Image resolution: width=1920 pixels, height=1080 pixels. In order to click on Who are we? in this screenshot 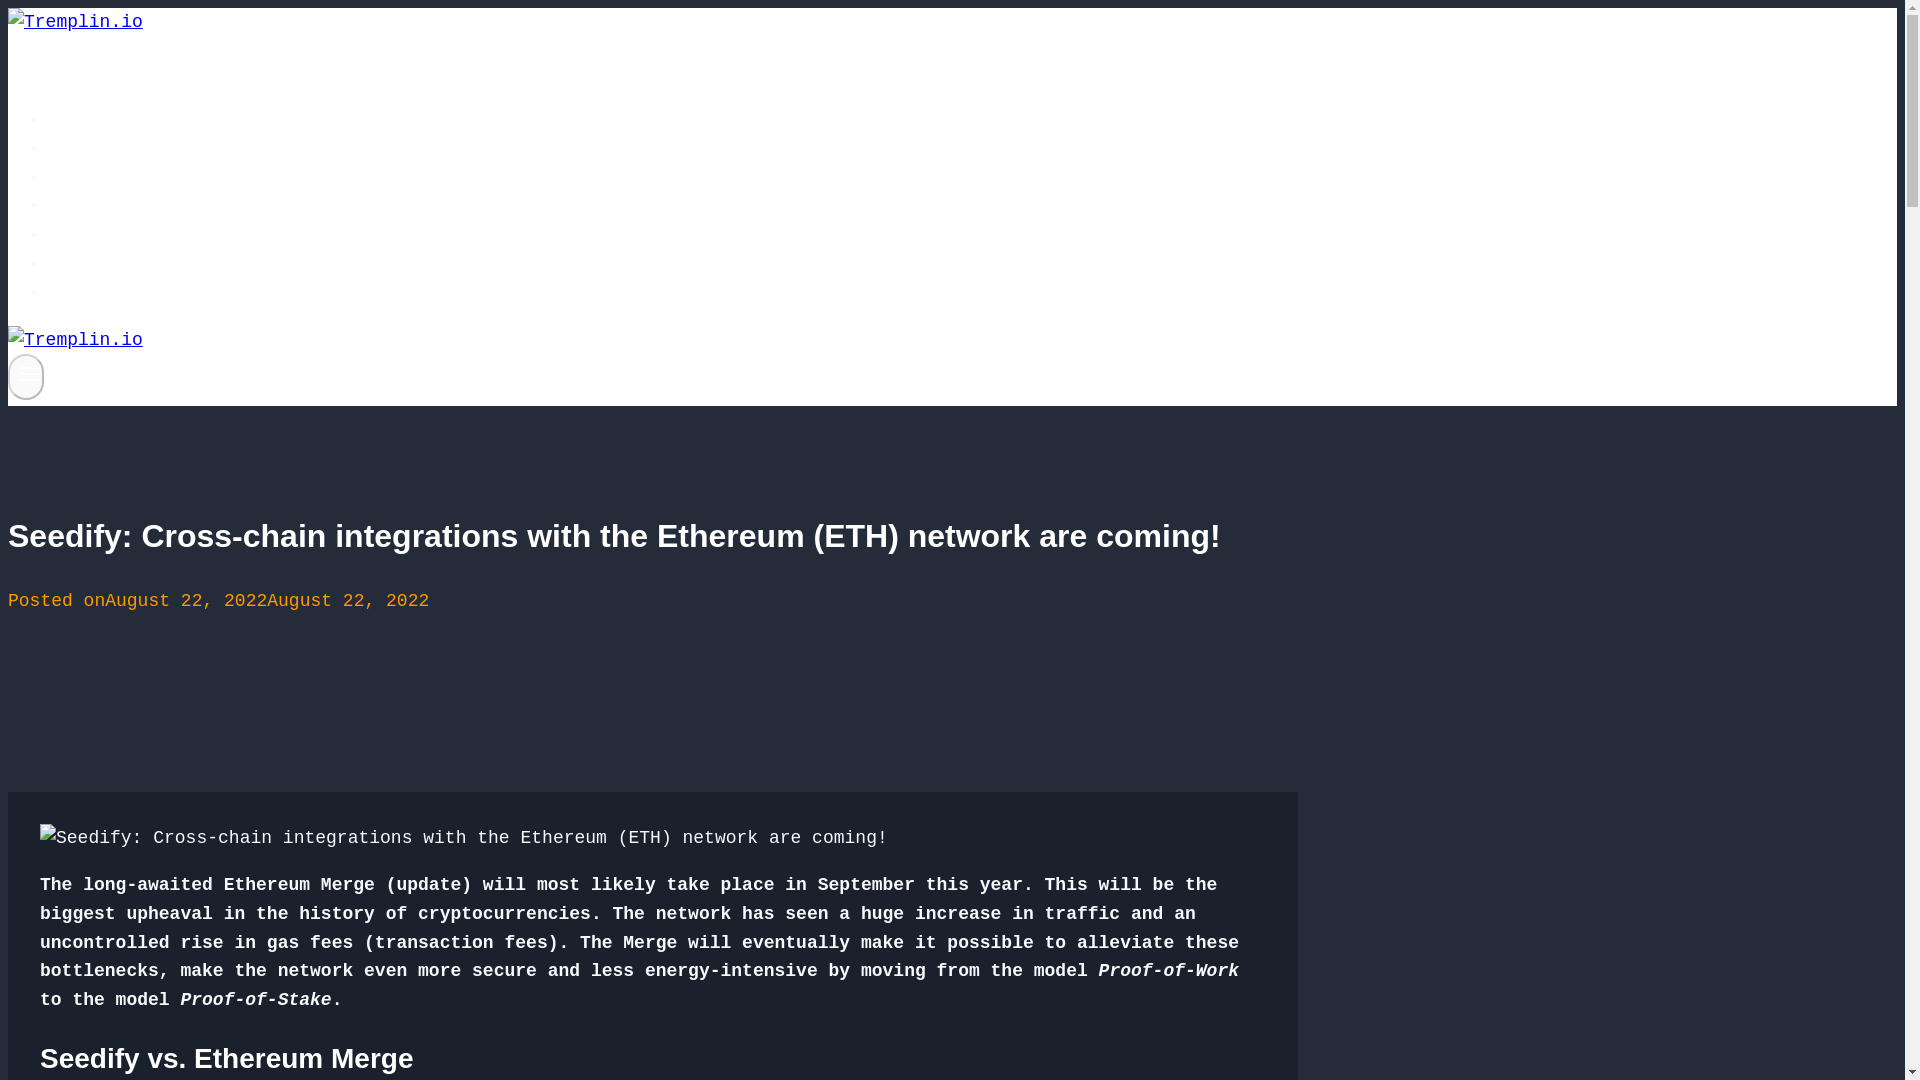, I will do `click(126, 177)`.